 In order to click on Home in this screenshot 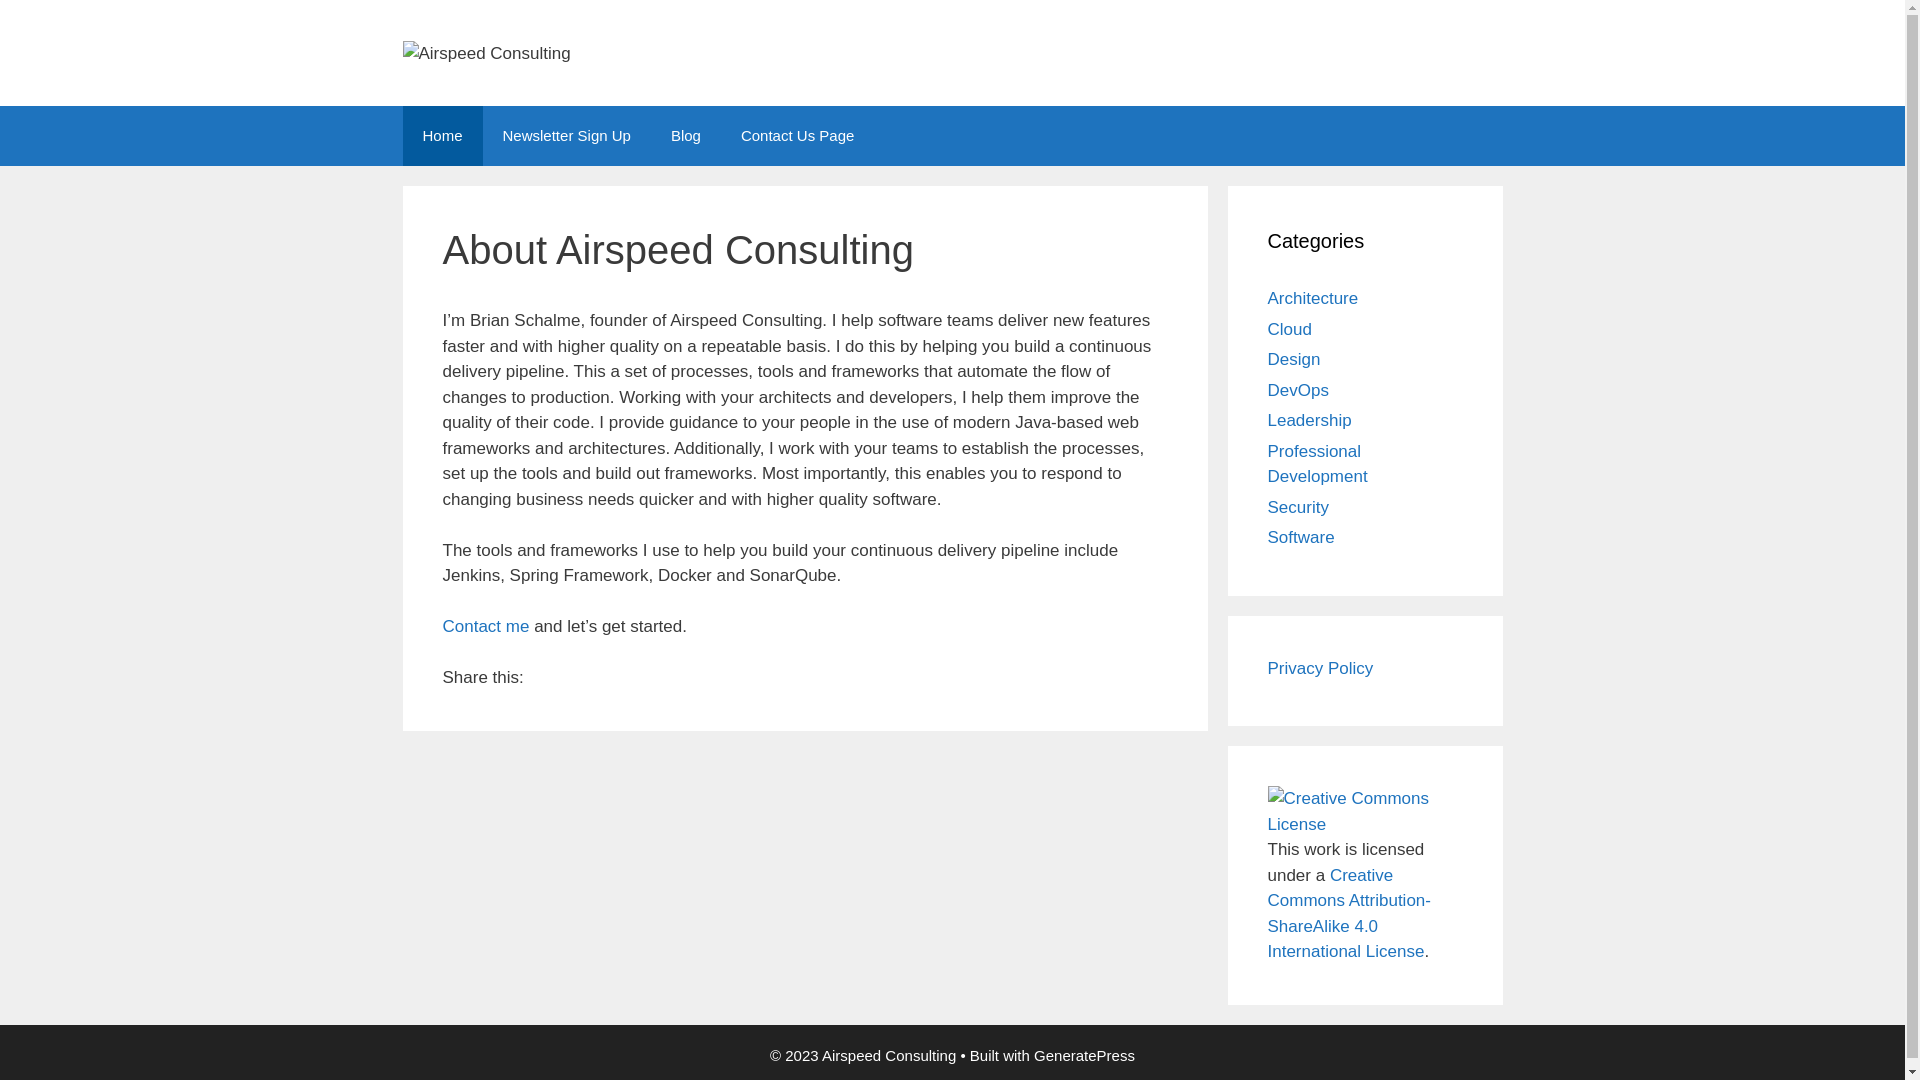, I will do `click(442, 136)`.